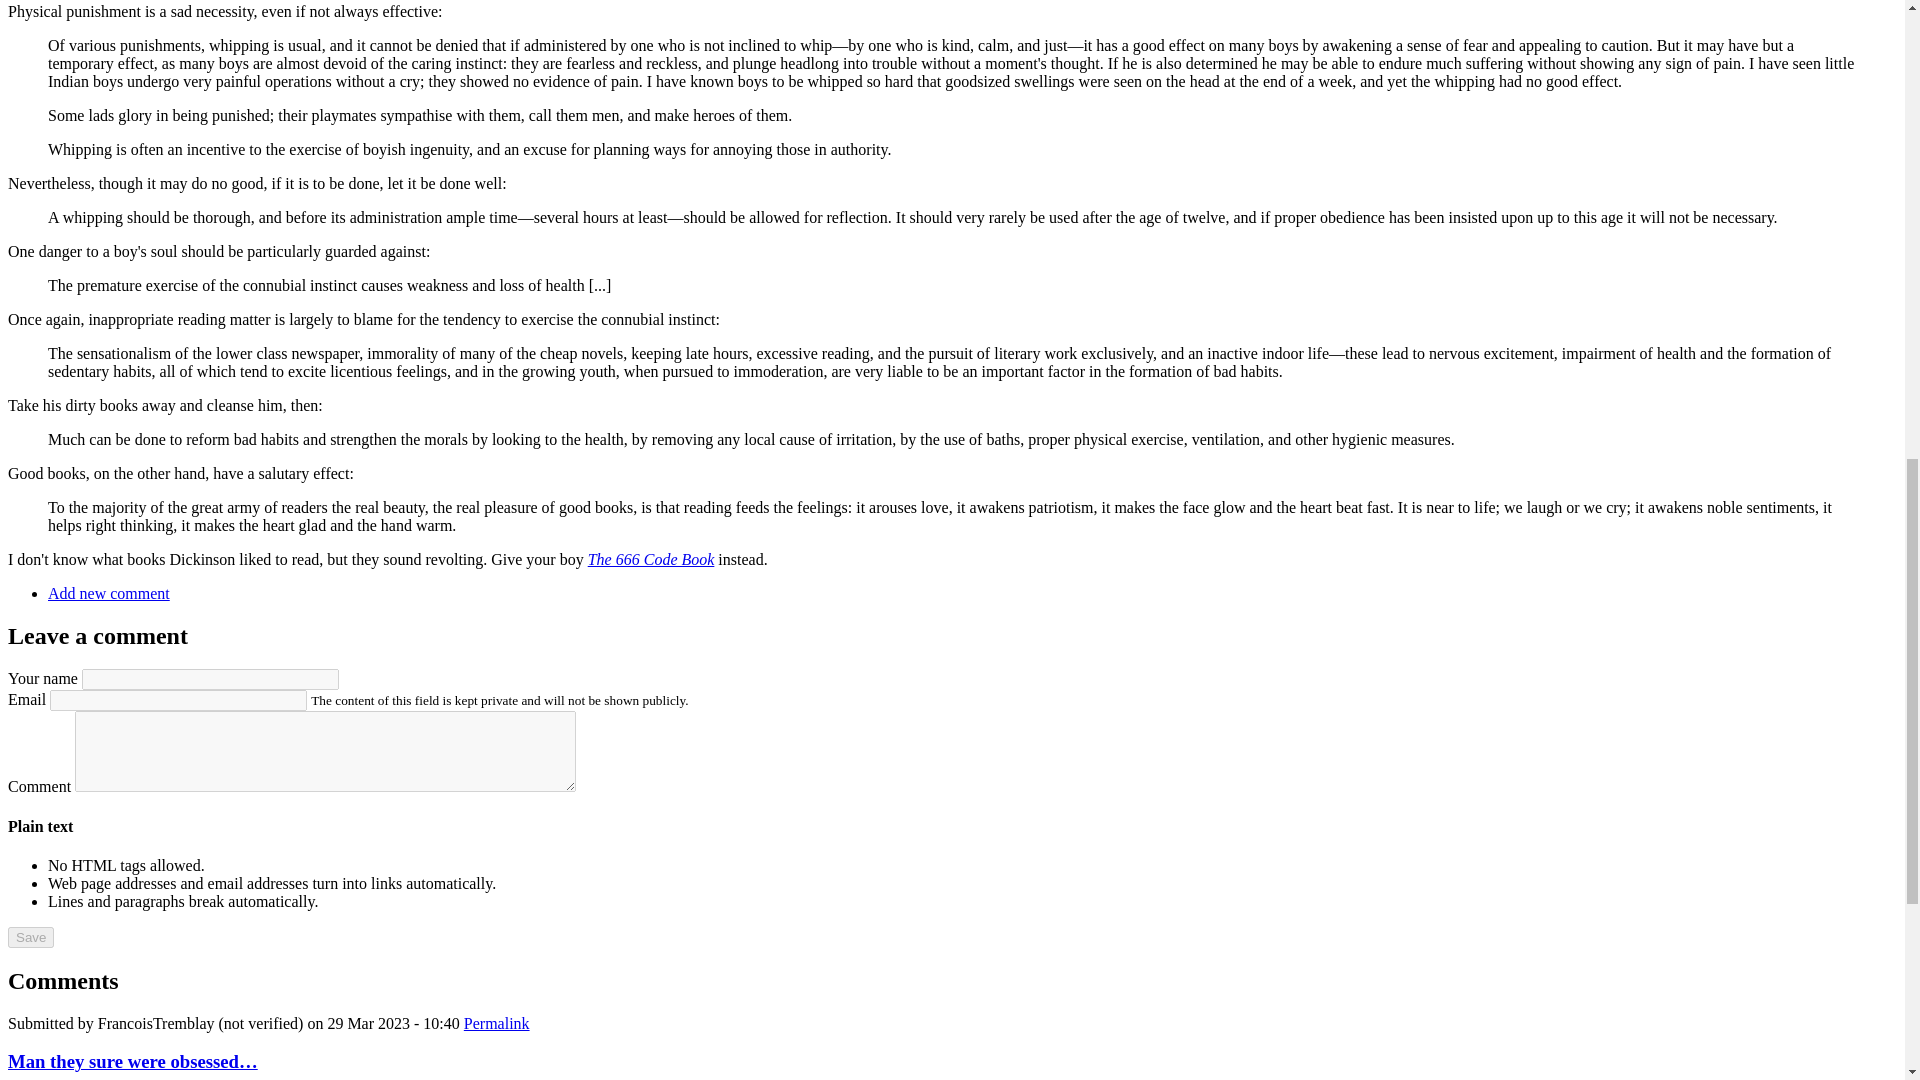  I want to click on Share your thoughts and opinions., so click(109, 593).